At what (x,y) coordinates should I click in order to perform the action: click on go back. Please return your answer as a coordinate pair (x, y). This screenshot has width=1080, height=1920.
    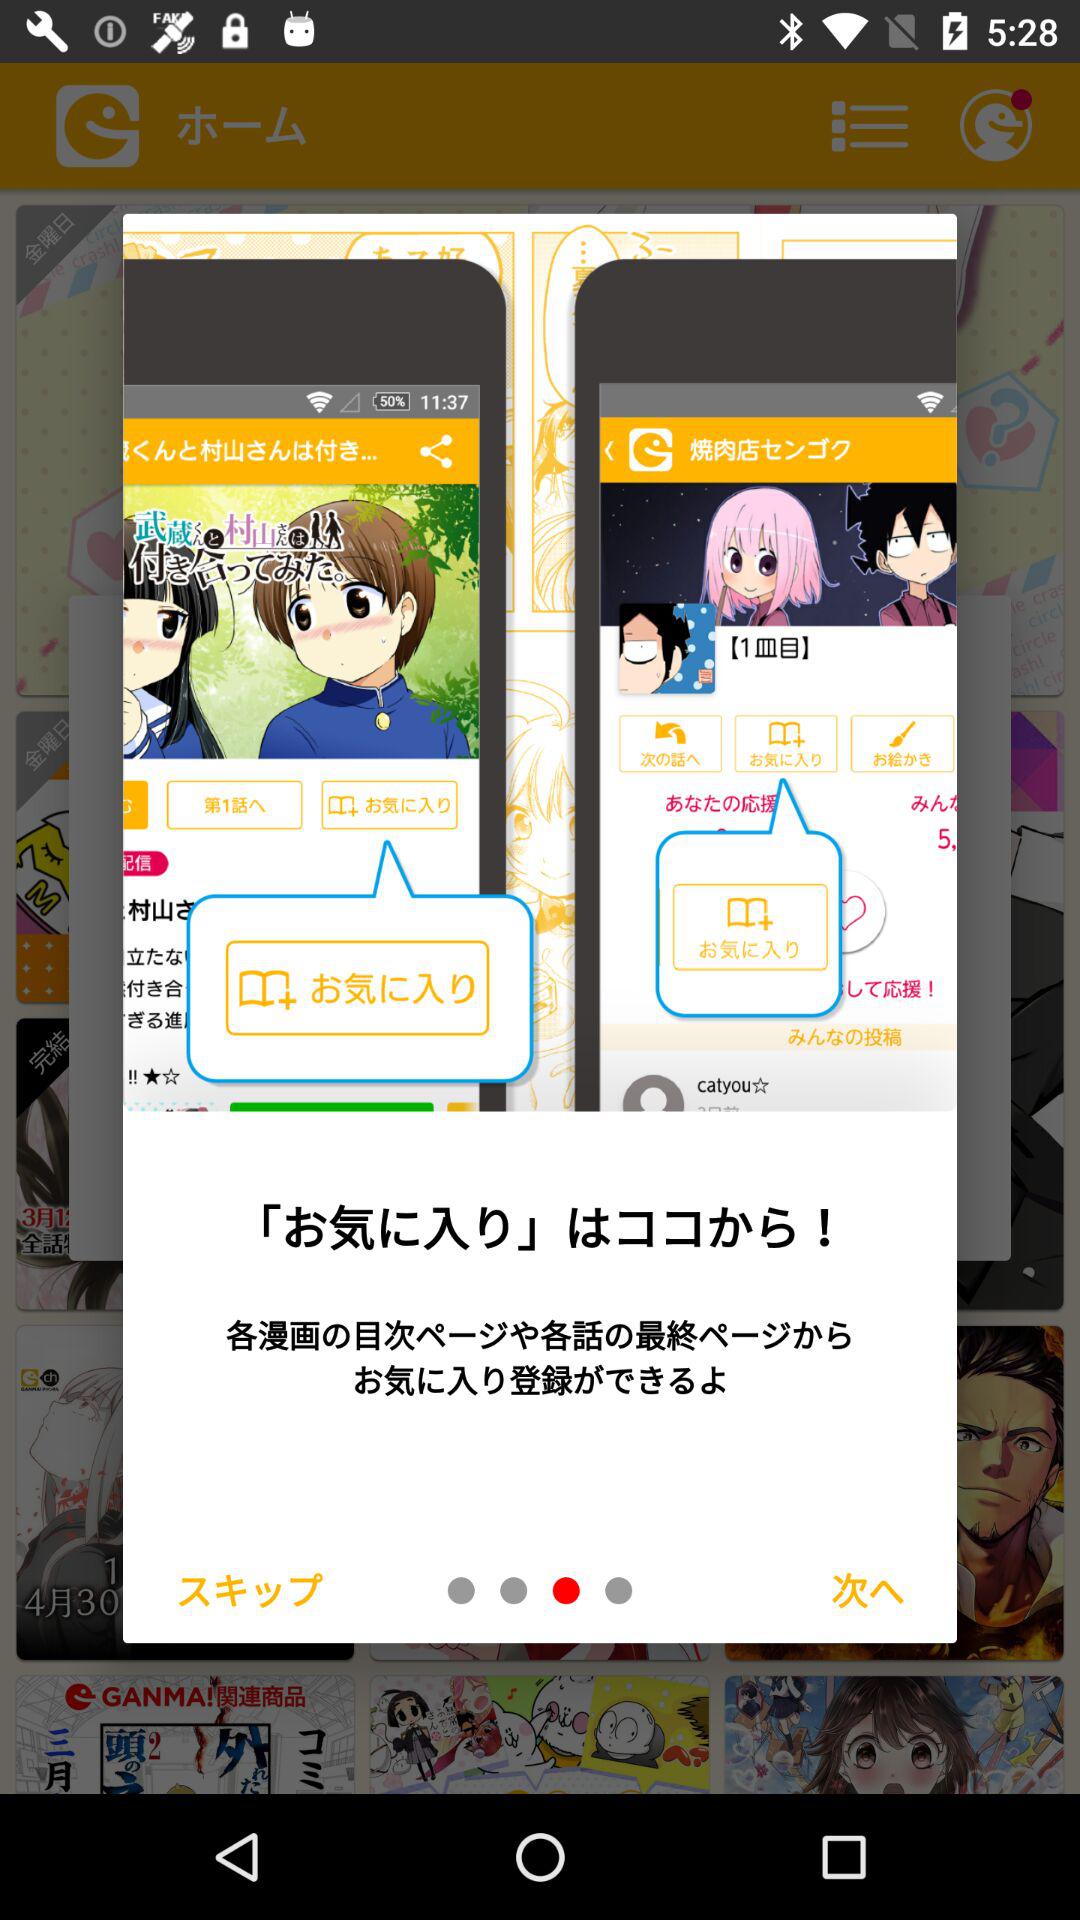
    Looking at the image, I should click on (461, 1590).